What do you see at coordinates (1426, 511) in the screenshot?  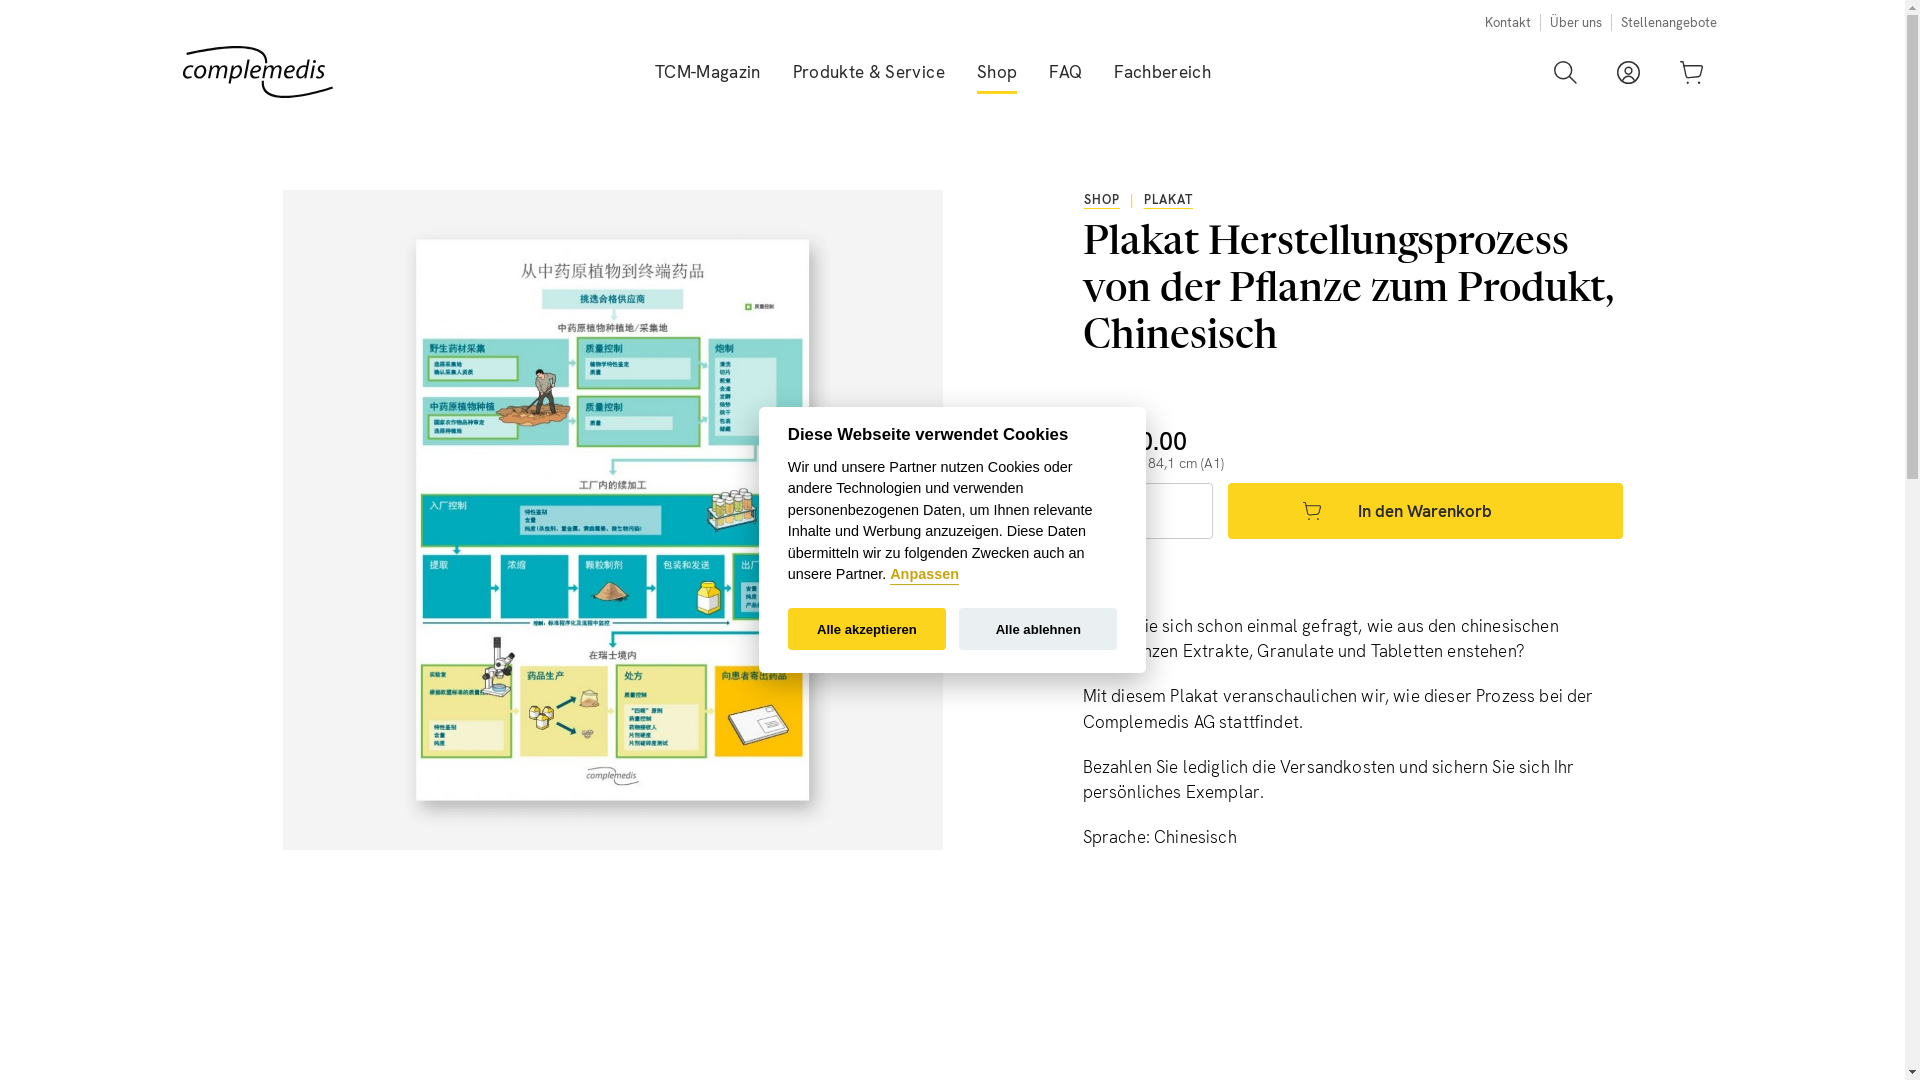 I see `In den Warenkorb` at bounding box center [1426, 511].